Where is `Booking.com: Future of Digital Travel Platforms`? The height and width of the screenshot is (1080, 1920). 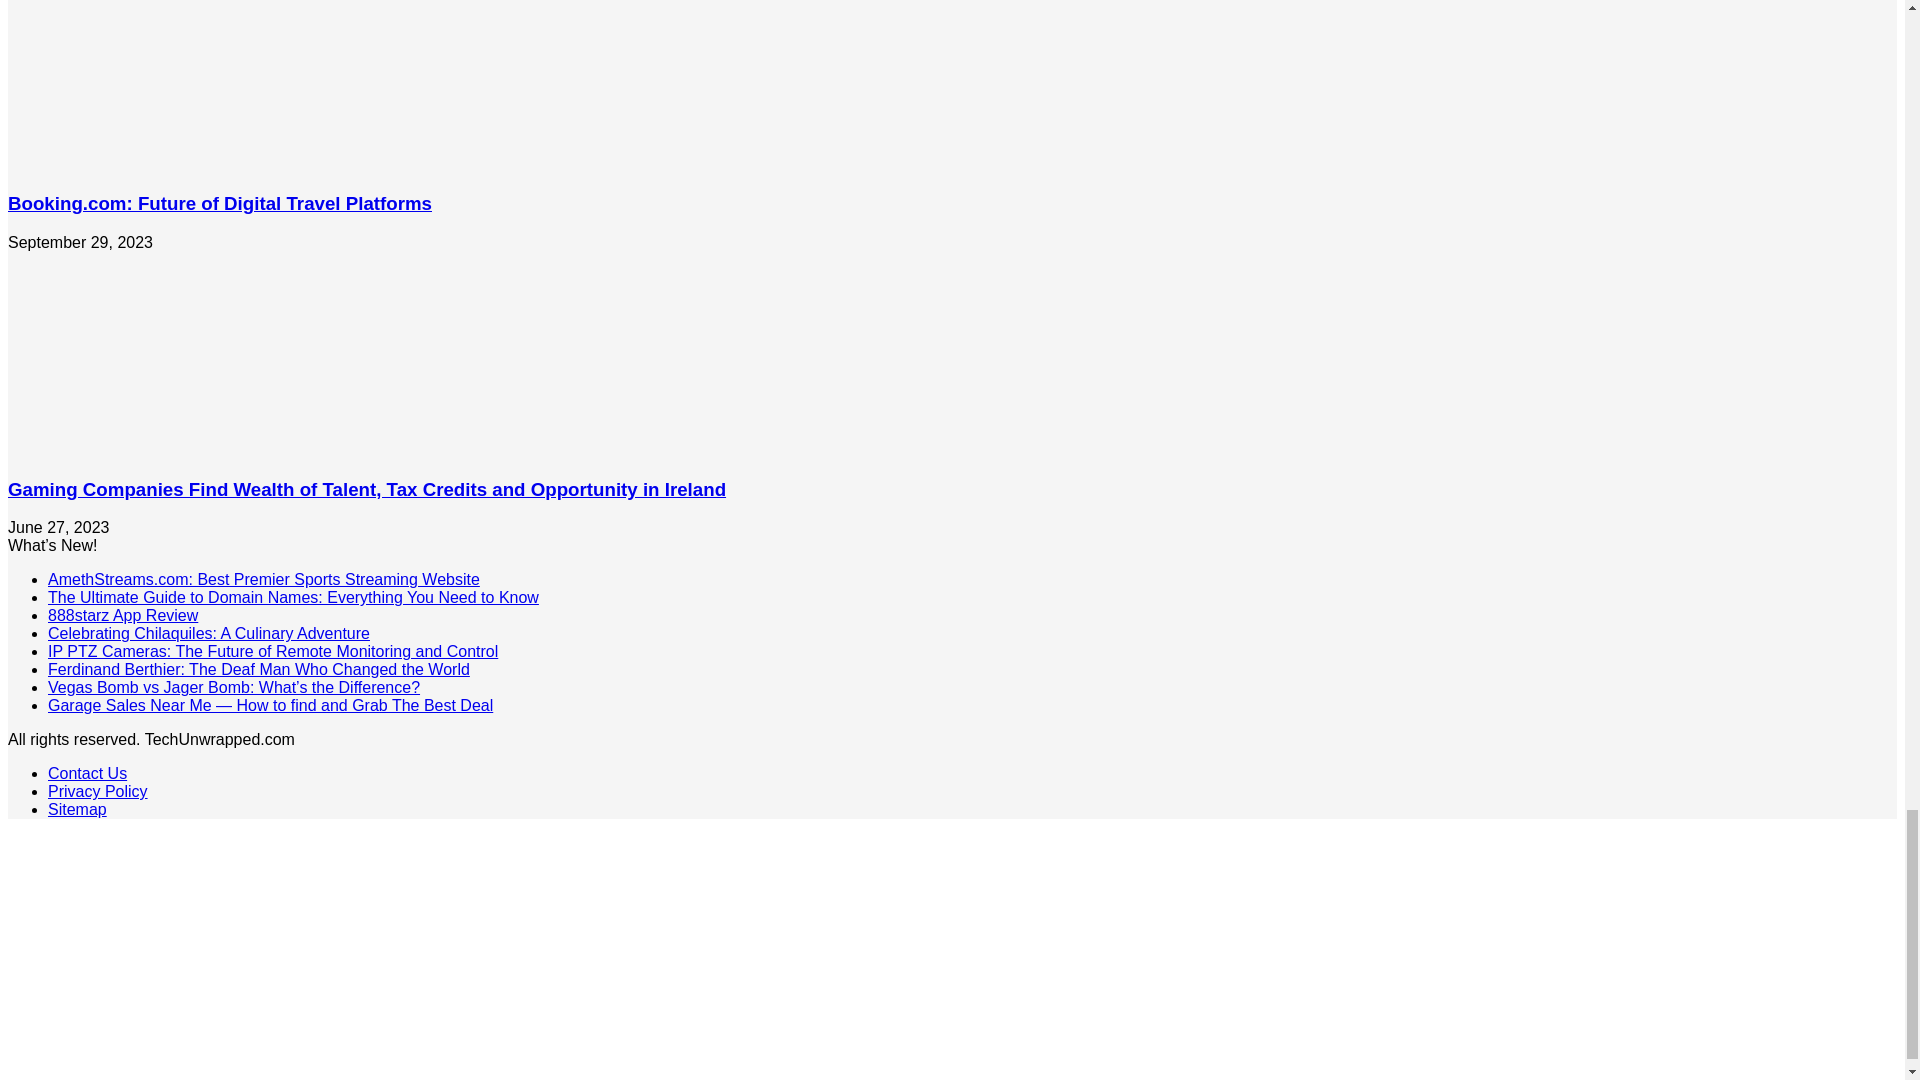
Booking.com: Future of Digital Travel Platforms is located at coordinates (220, 203).